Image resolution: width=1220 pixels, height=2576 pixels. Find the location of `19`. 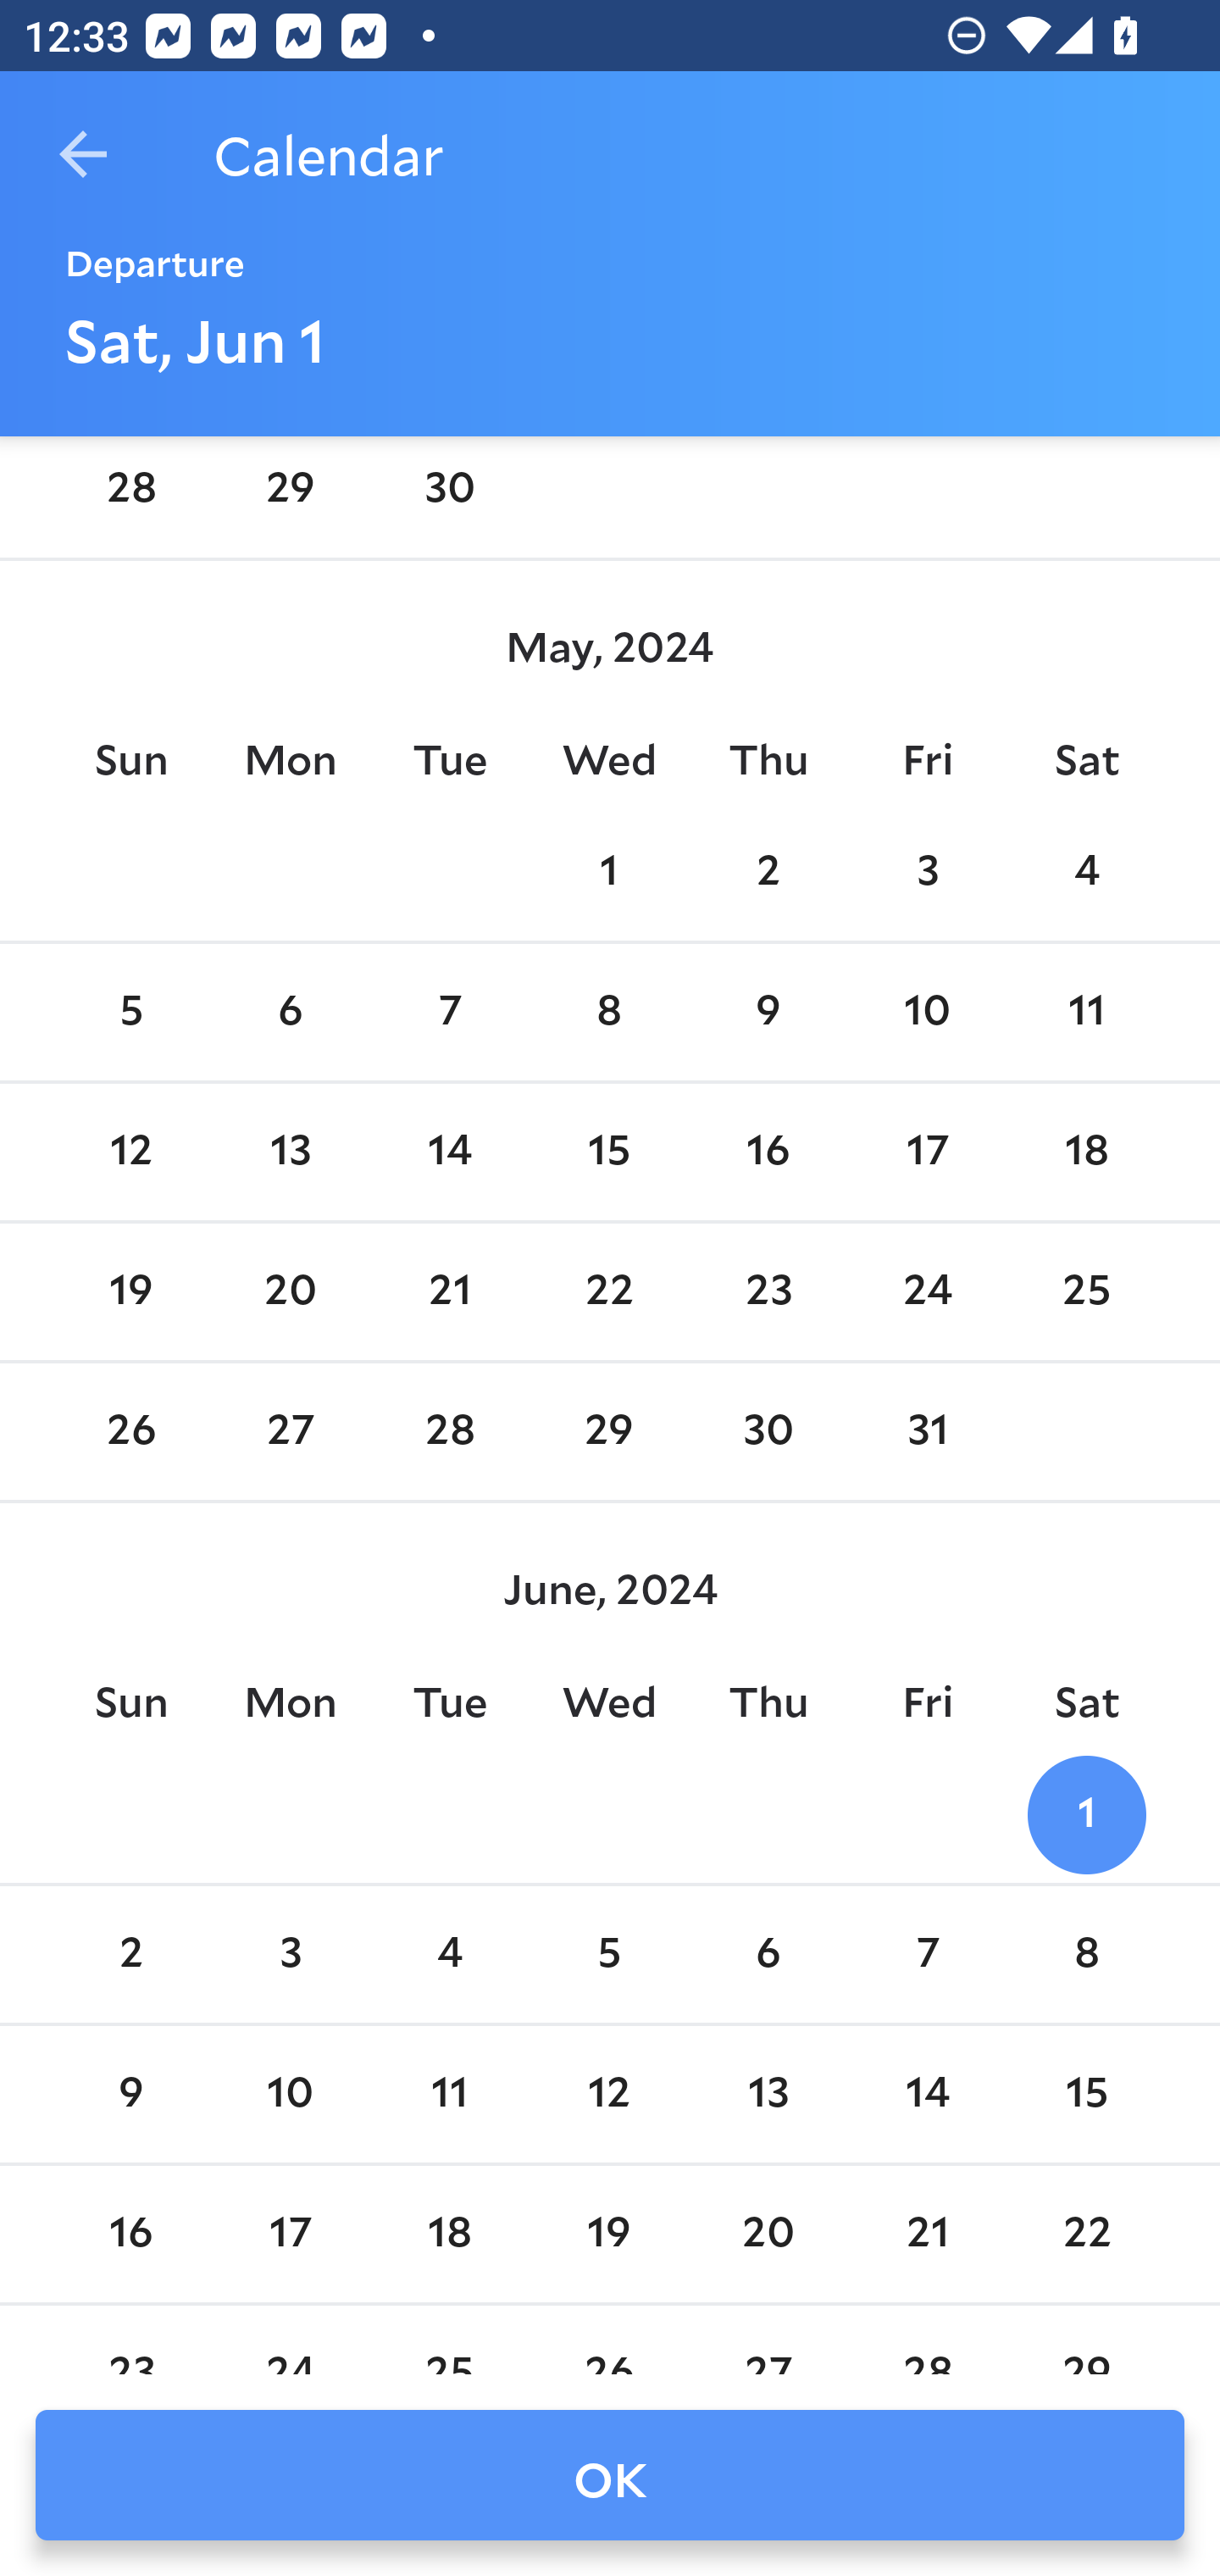

19 is located at coordinates (130, 1293).